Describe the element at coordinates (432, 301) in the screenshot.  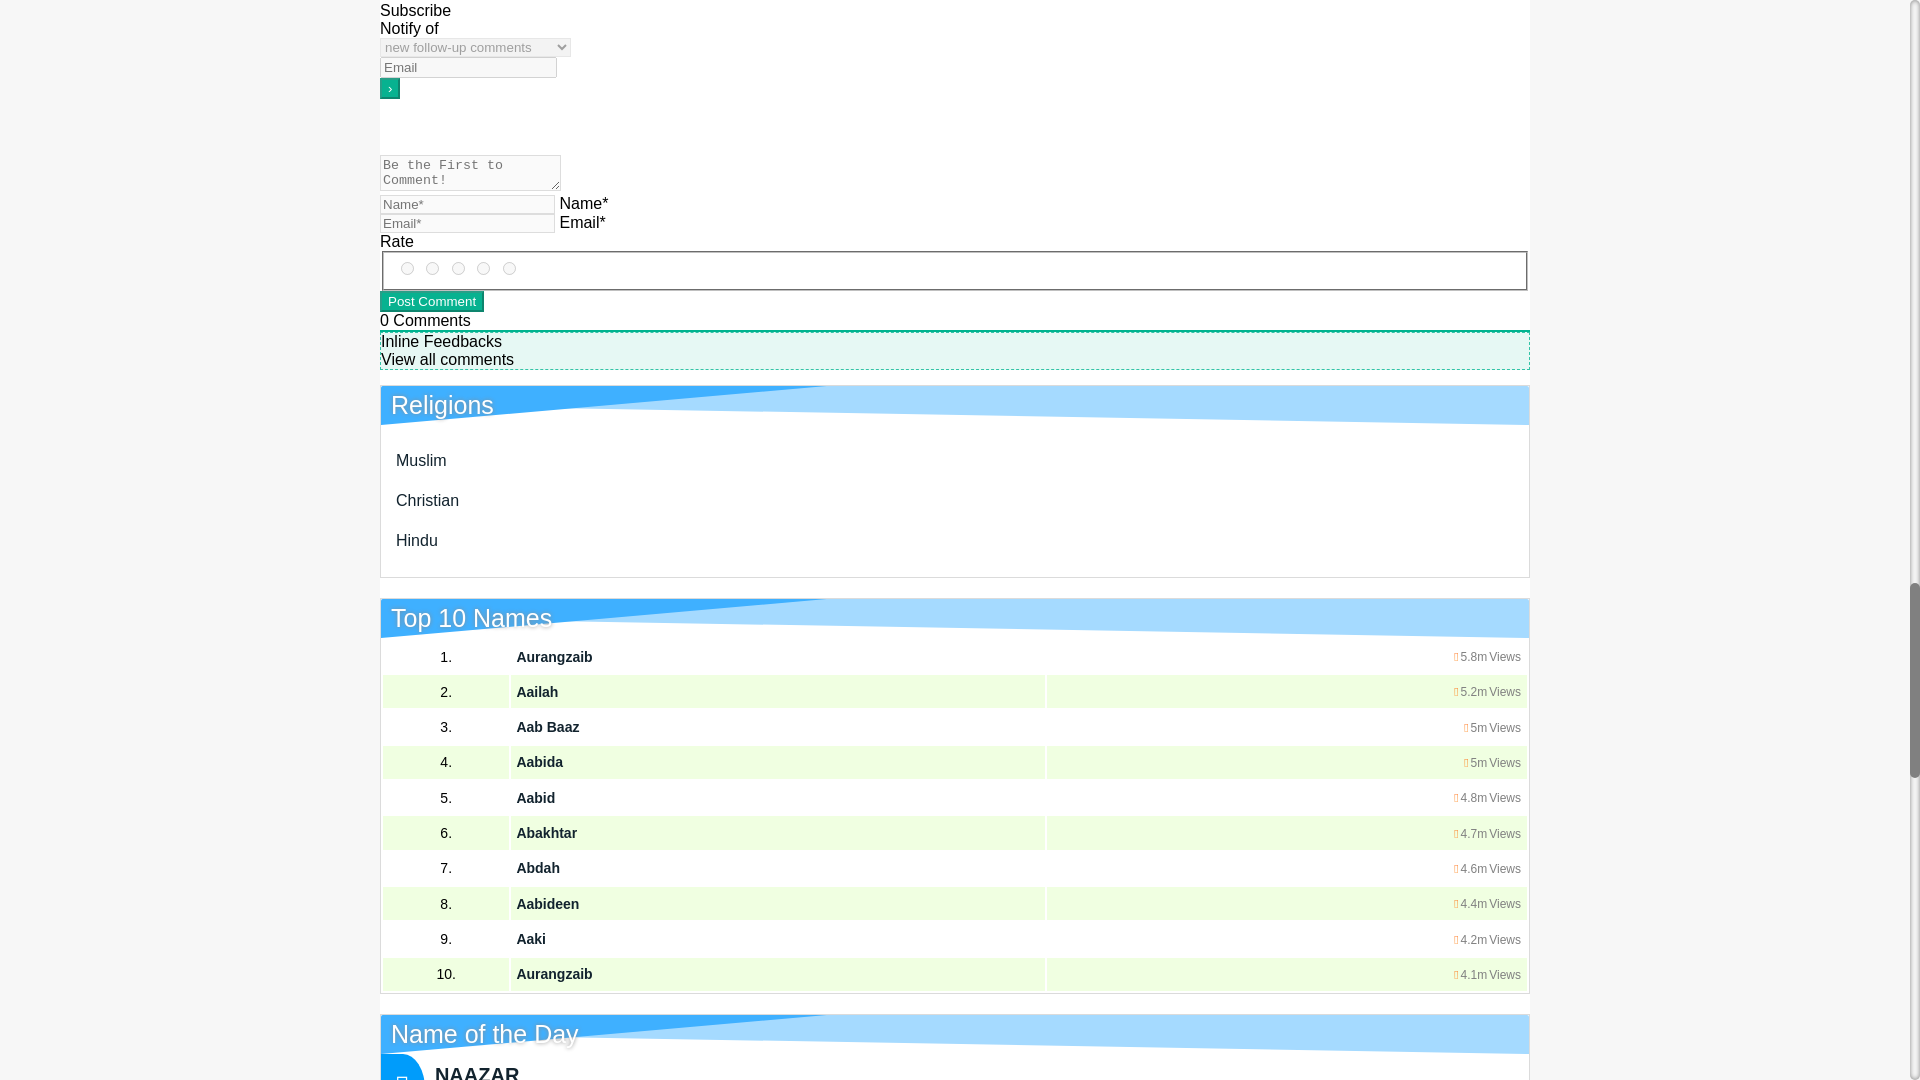
I see `Post Comment` at that location.